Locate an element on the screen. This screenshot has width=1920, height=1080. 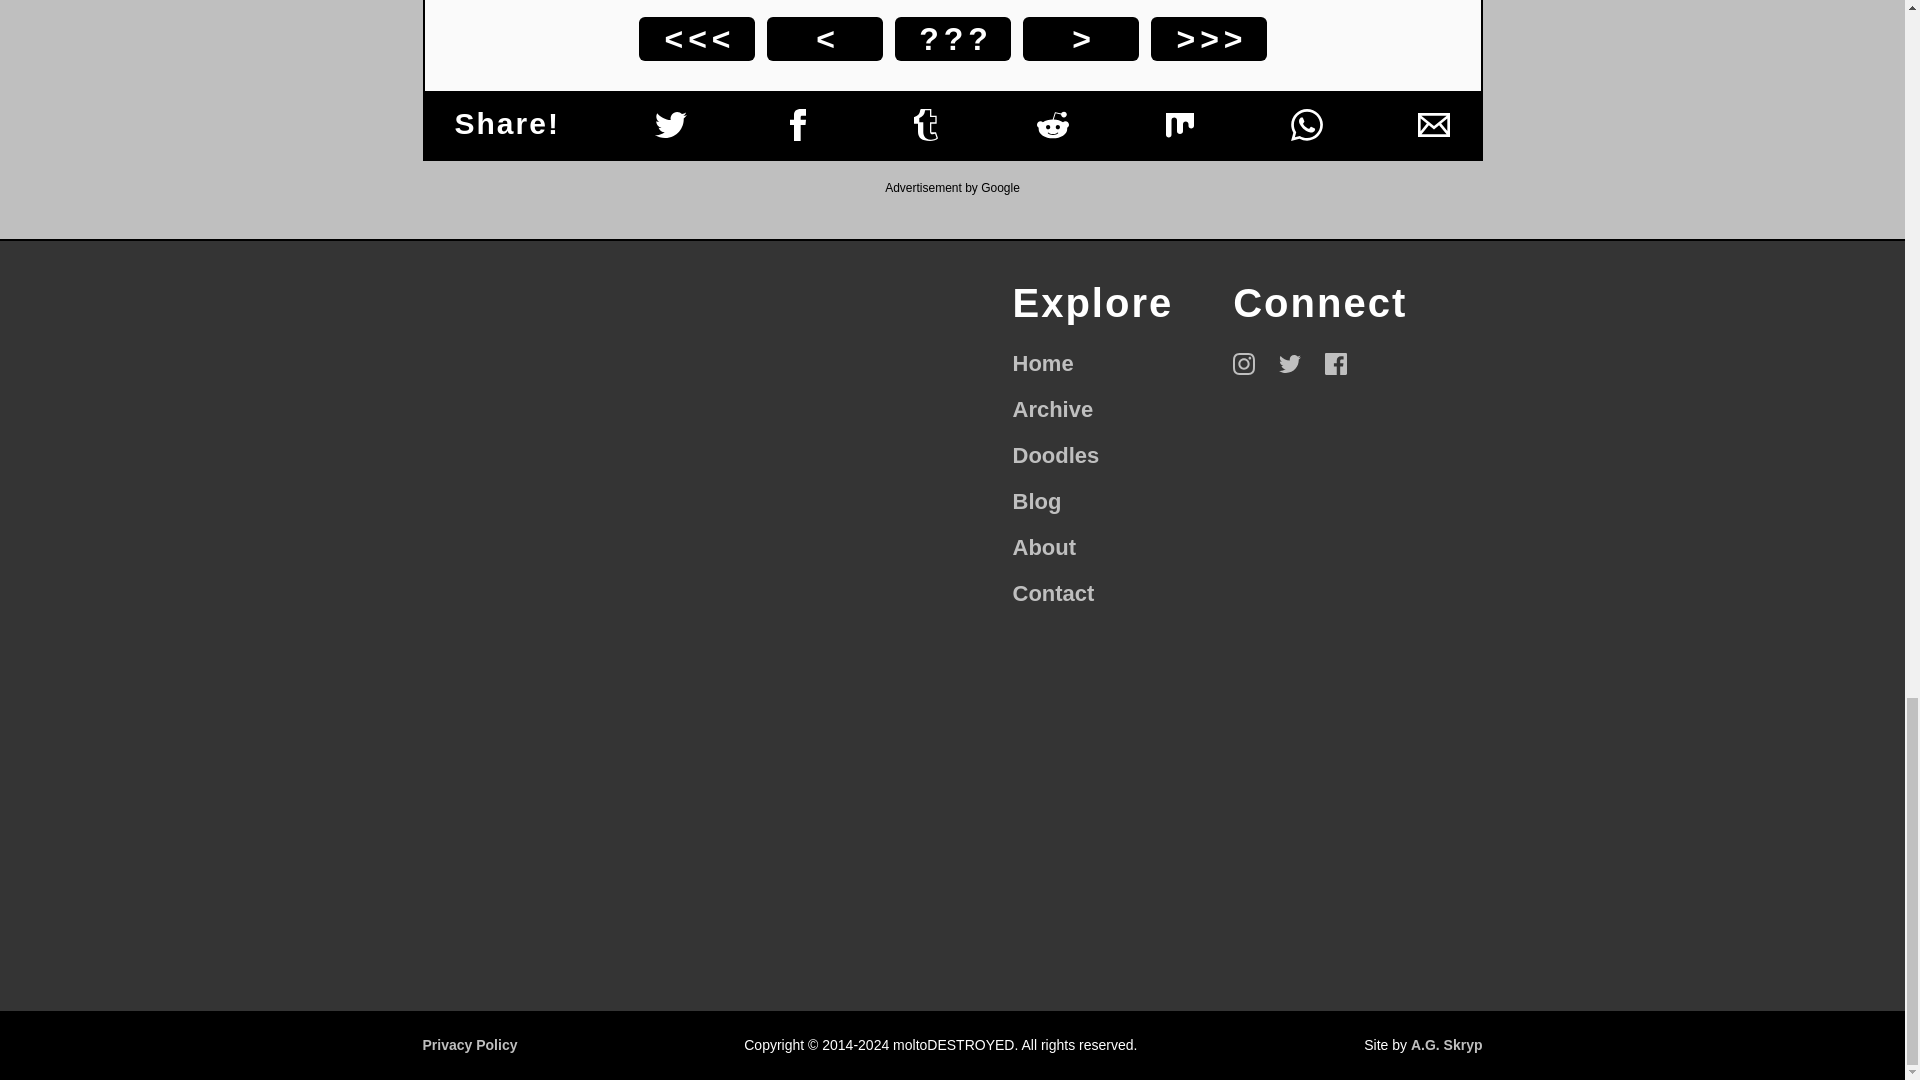
Share on Twitter is located at coordinates (1052, 125).